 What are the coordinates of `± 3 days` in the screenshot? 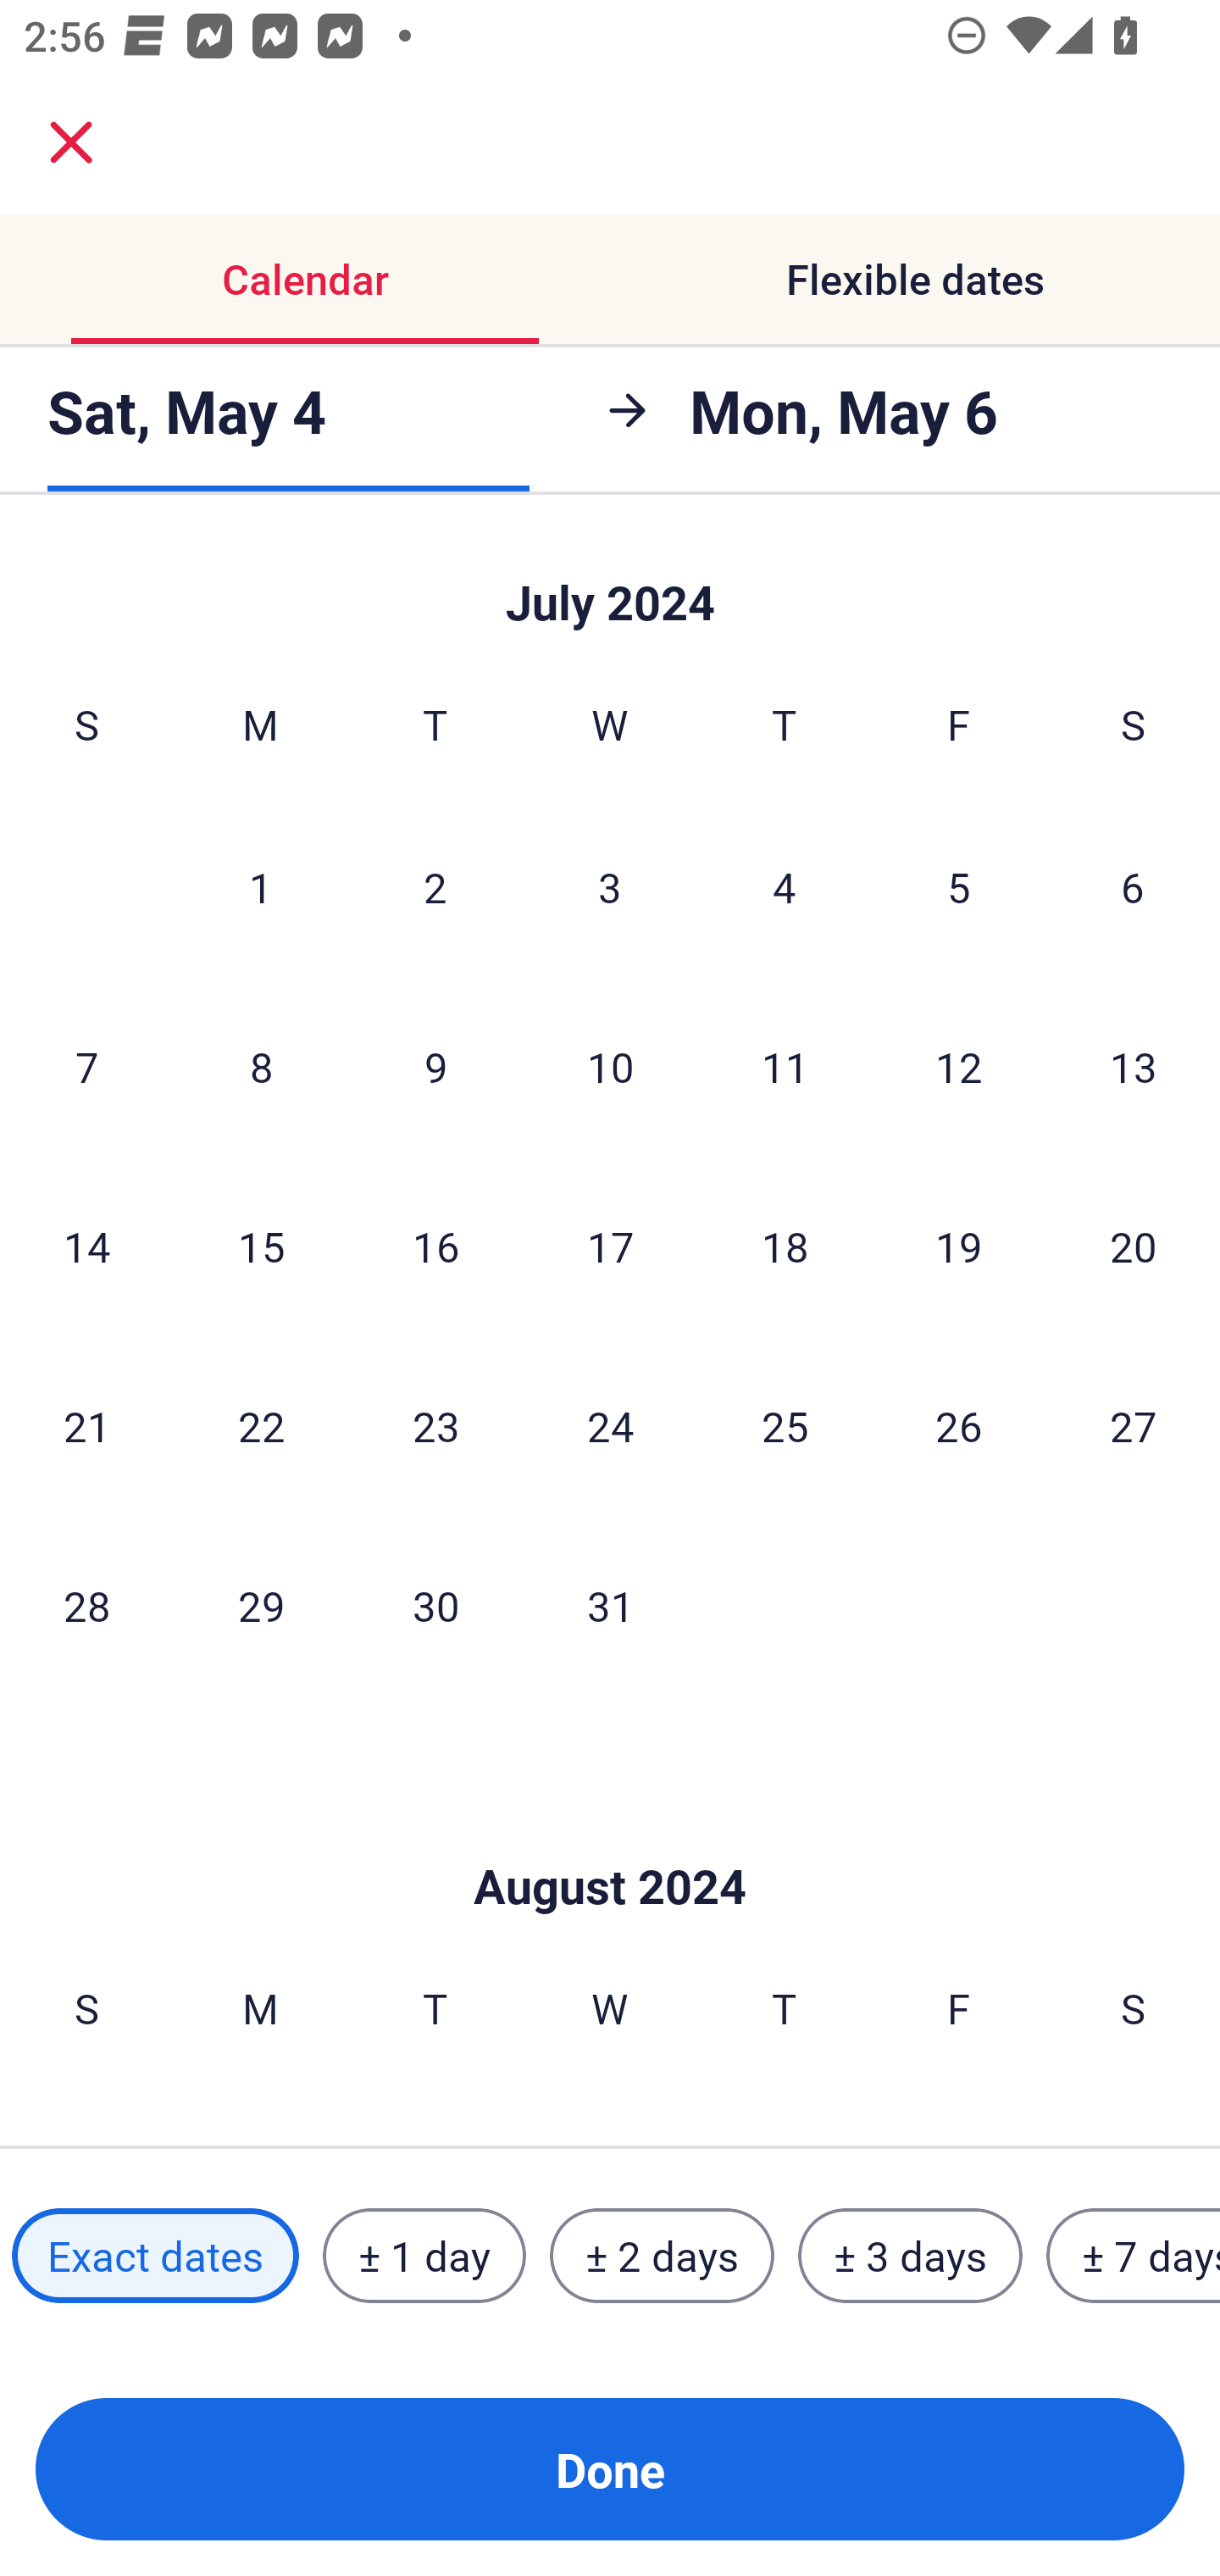 It's located at (910, 2255).